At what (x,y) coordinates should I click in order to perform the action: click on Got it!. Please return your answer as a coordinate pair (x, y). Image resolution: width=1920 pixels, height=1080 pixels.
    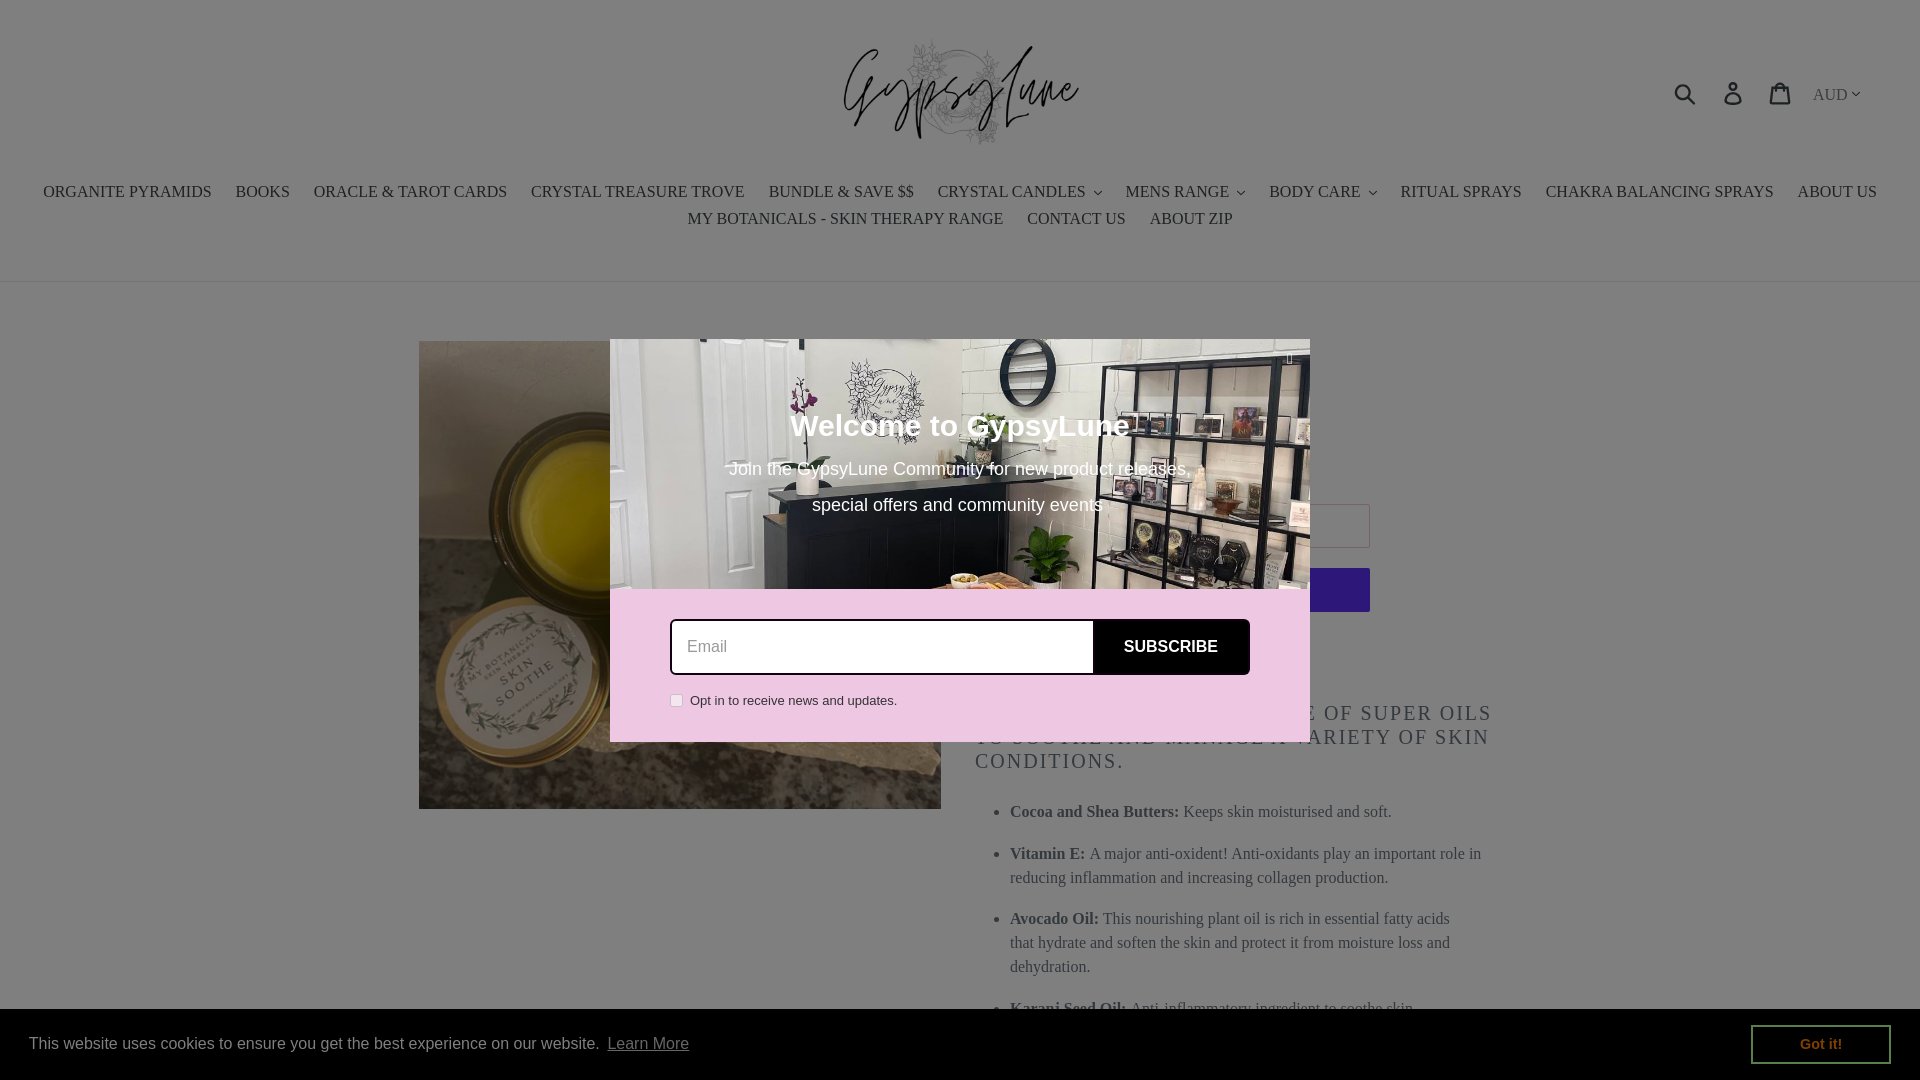
    Looking at the image, I should click on (1821, 1043).